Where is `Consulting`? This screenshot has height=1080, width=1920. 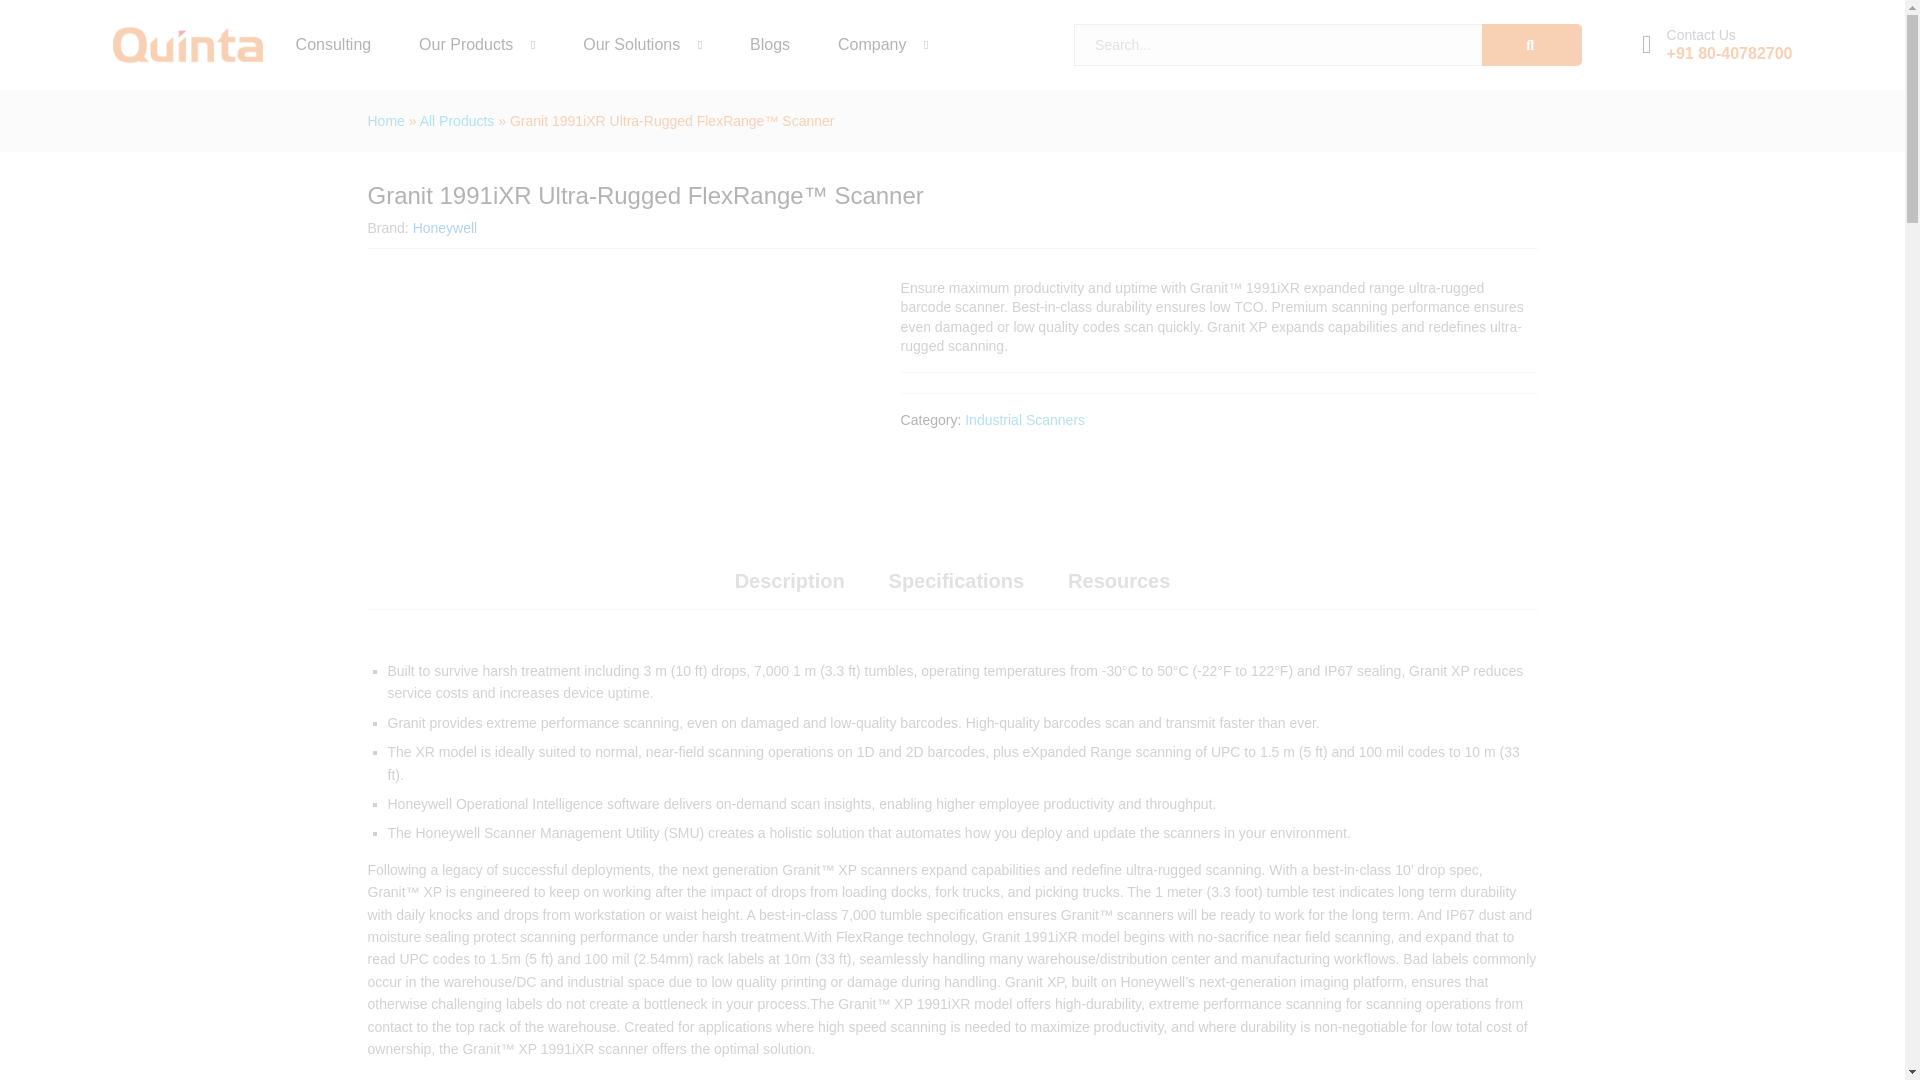
Consulting is located at coordinates (334, 44).